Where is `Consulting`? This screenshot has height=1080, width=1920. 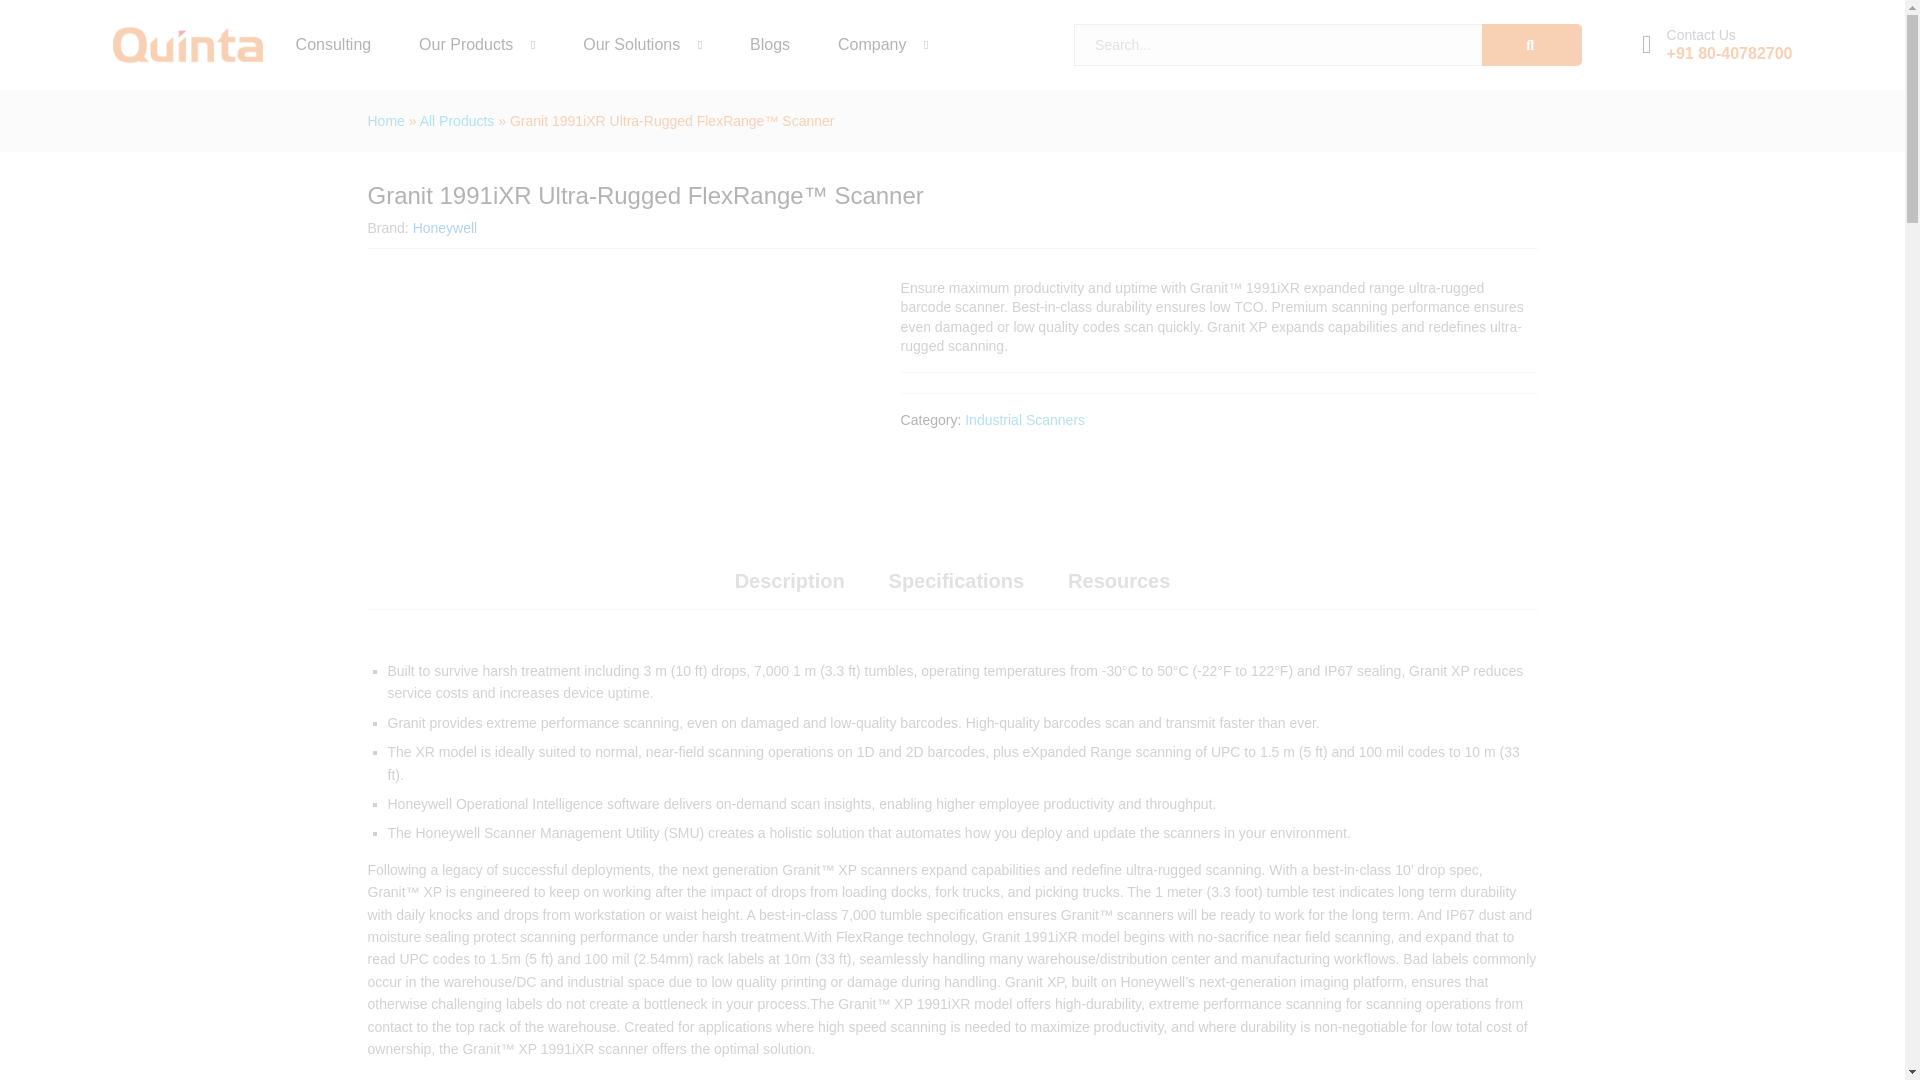
Consulting is located at coordinates (334, 44).